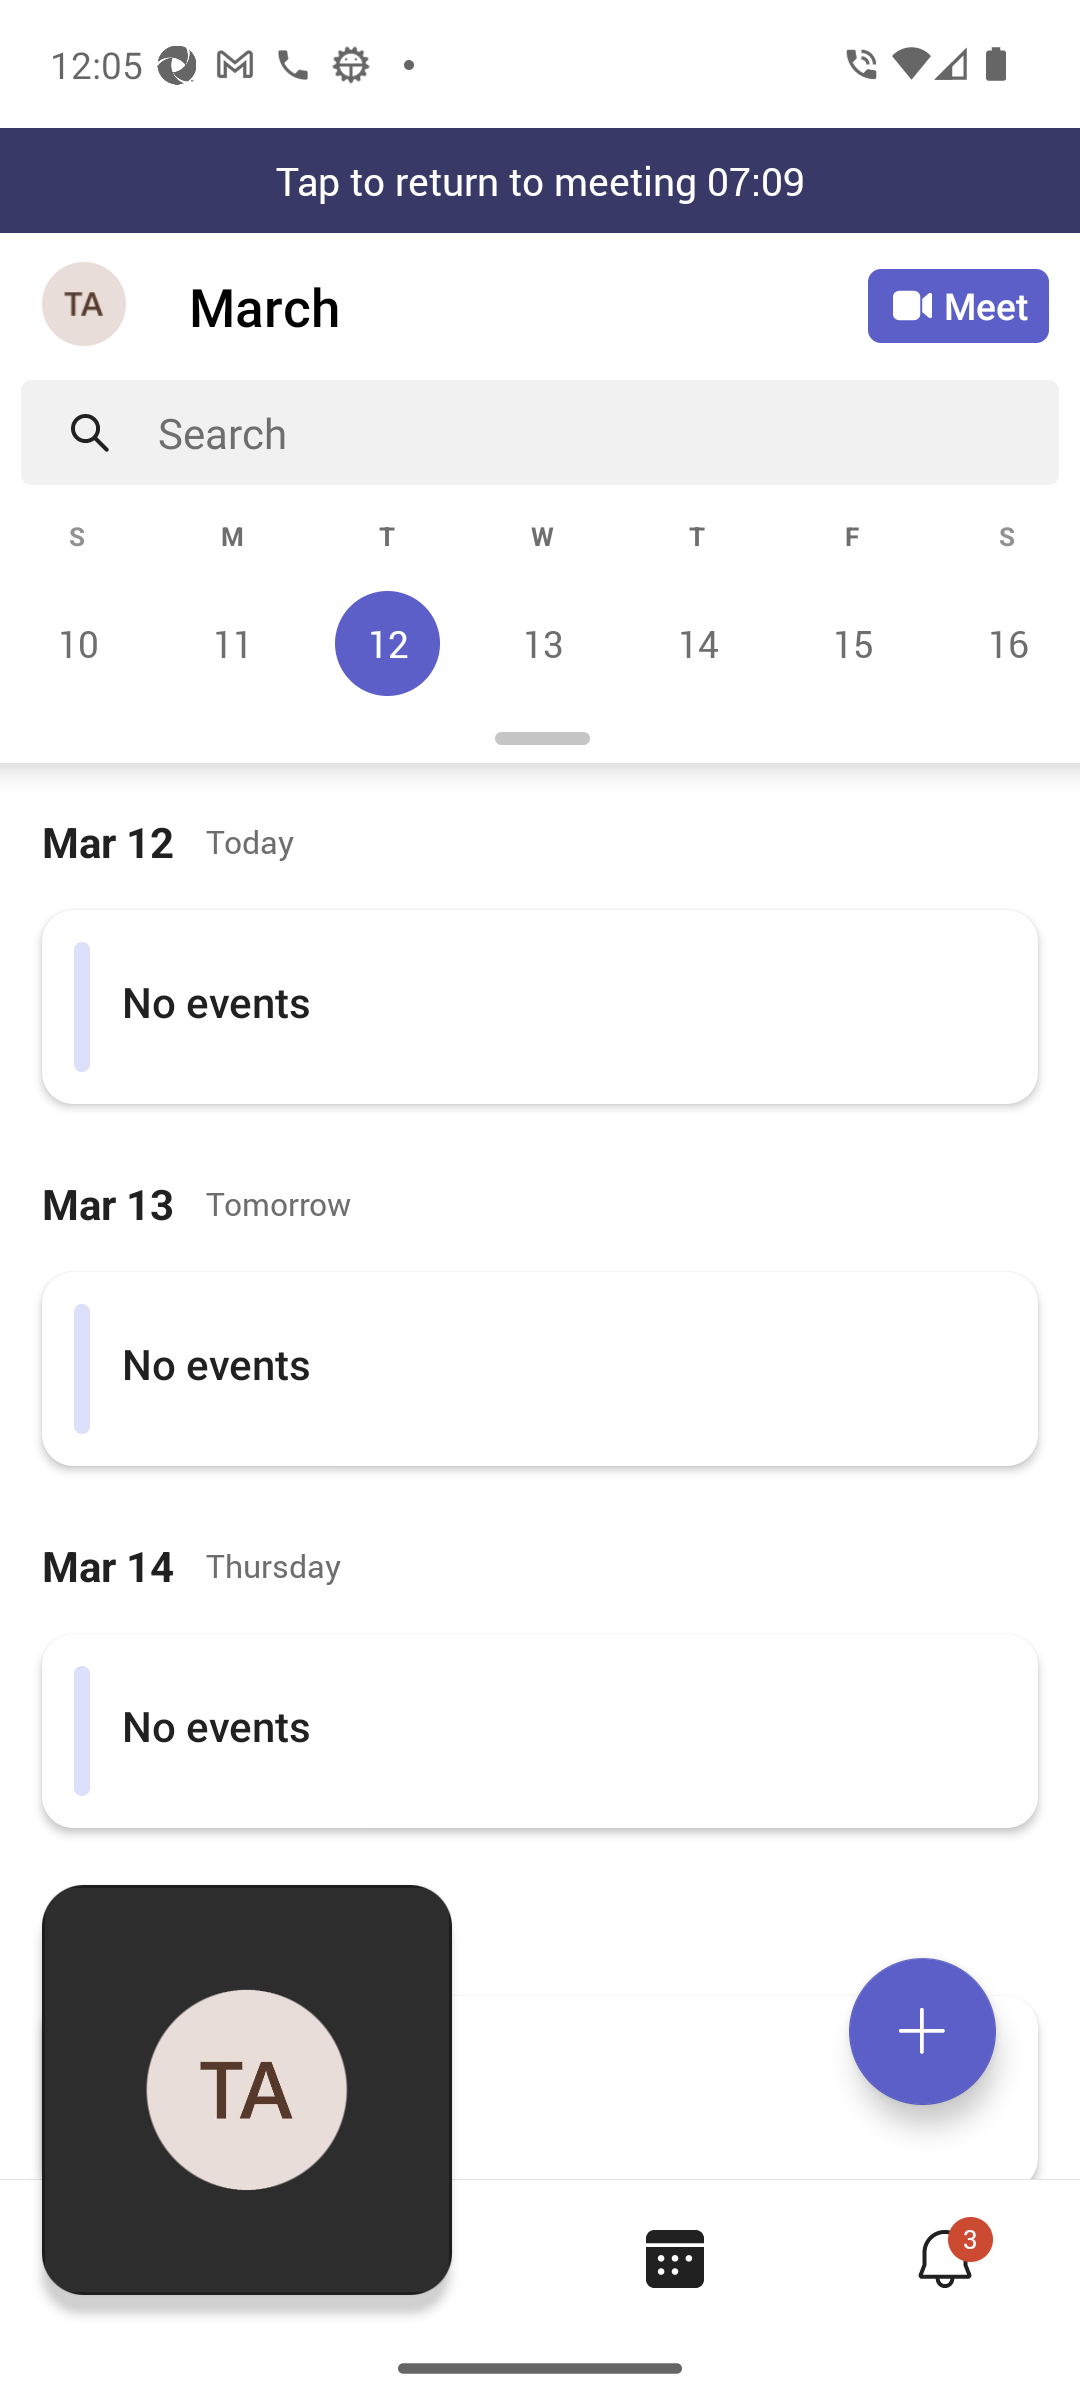 The width and height of the screenshot is (1080, 2400). Describe the element at coordinates (86, 306) in the screenshot. I see `Navigation` at that location.